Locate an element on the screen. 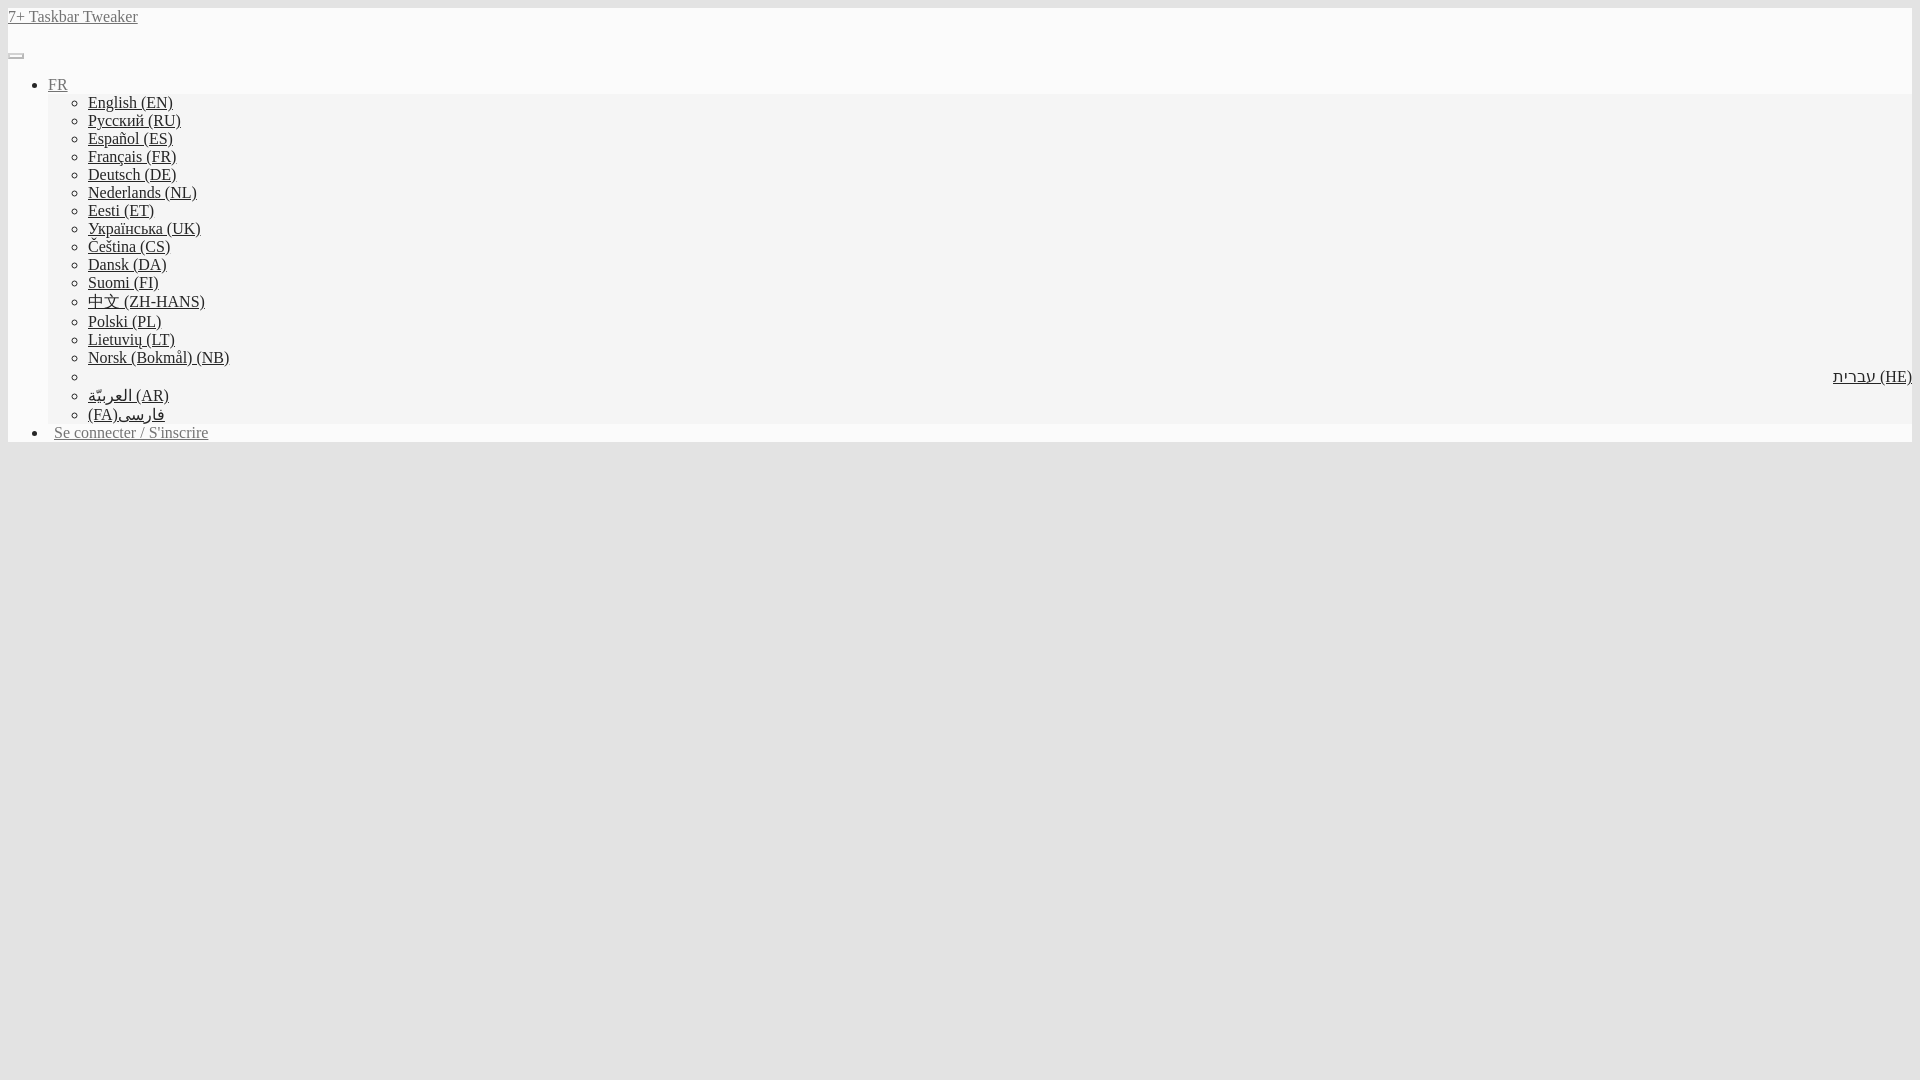 This screenshot has width=1920, height=1080. FR is located at coordinates (58, 84).